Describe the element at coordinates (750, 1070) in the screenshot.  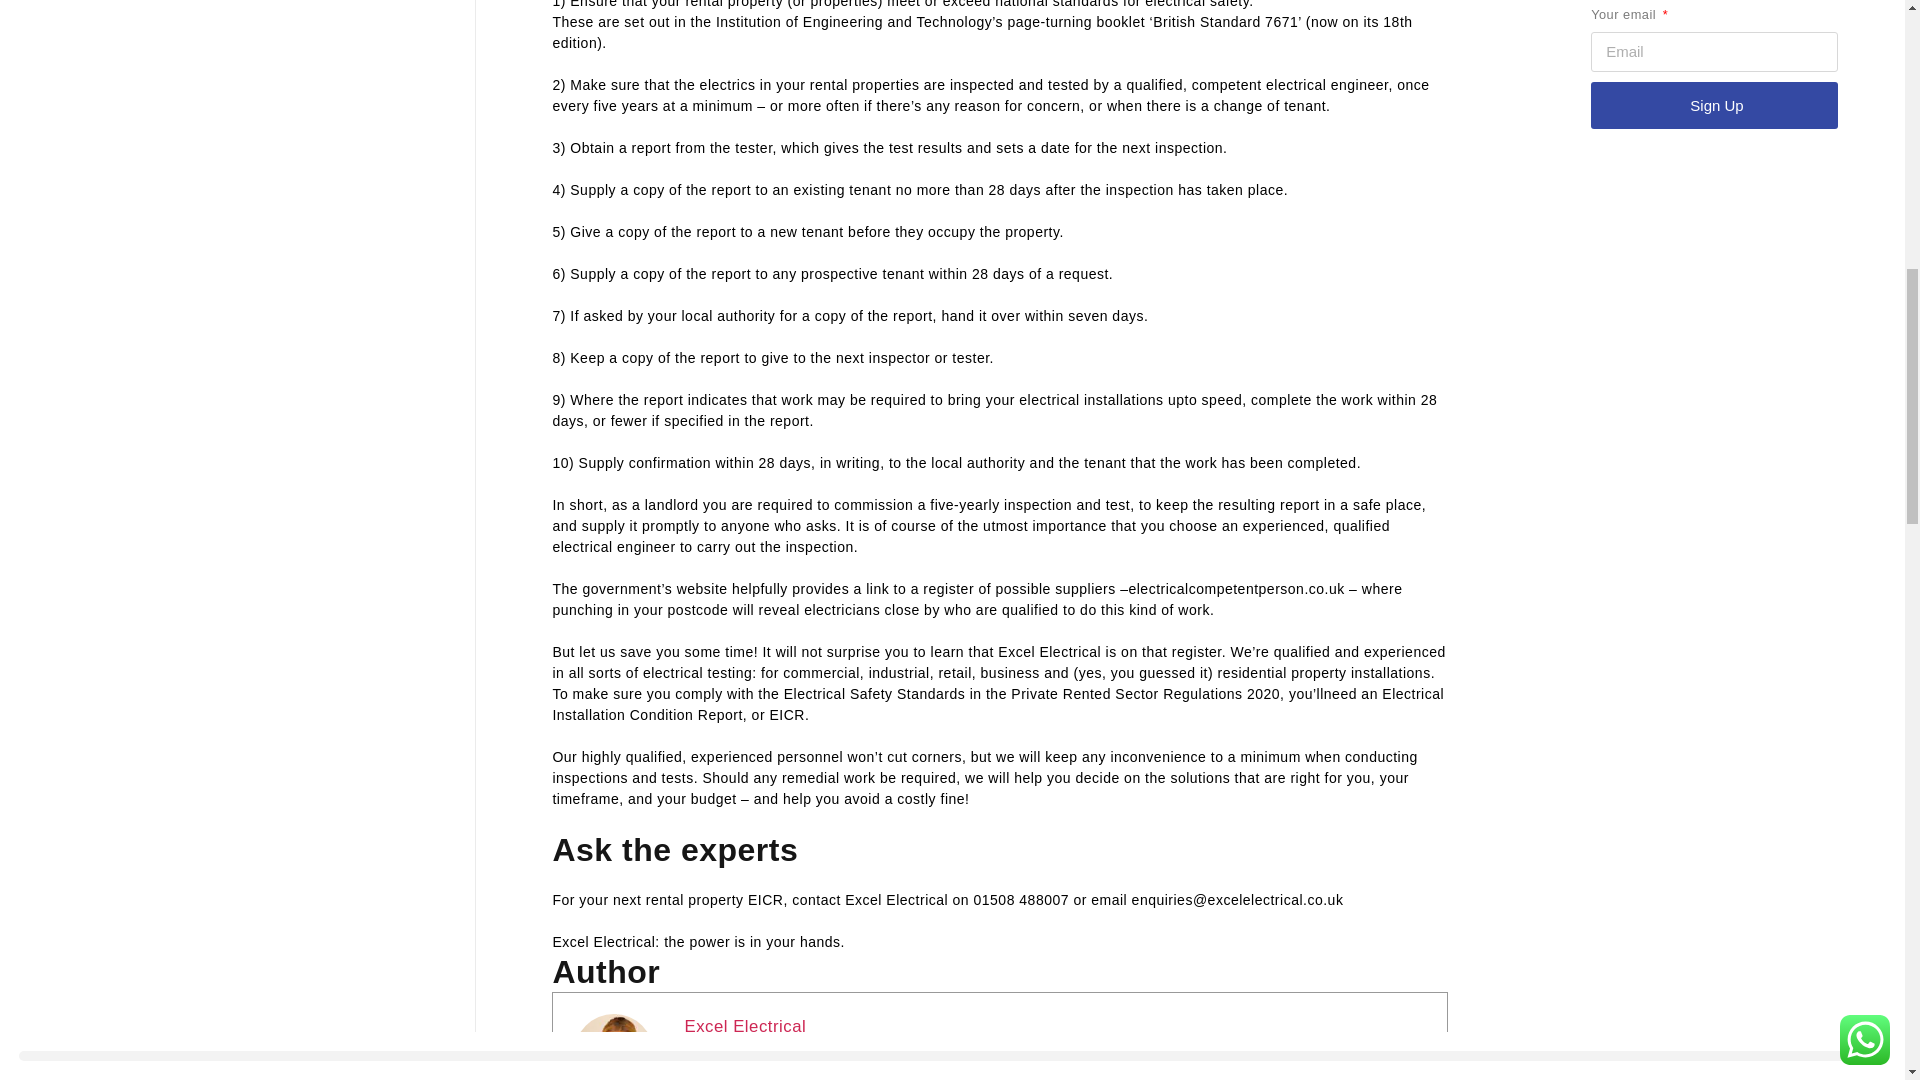
I see `View all posts` at that location.